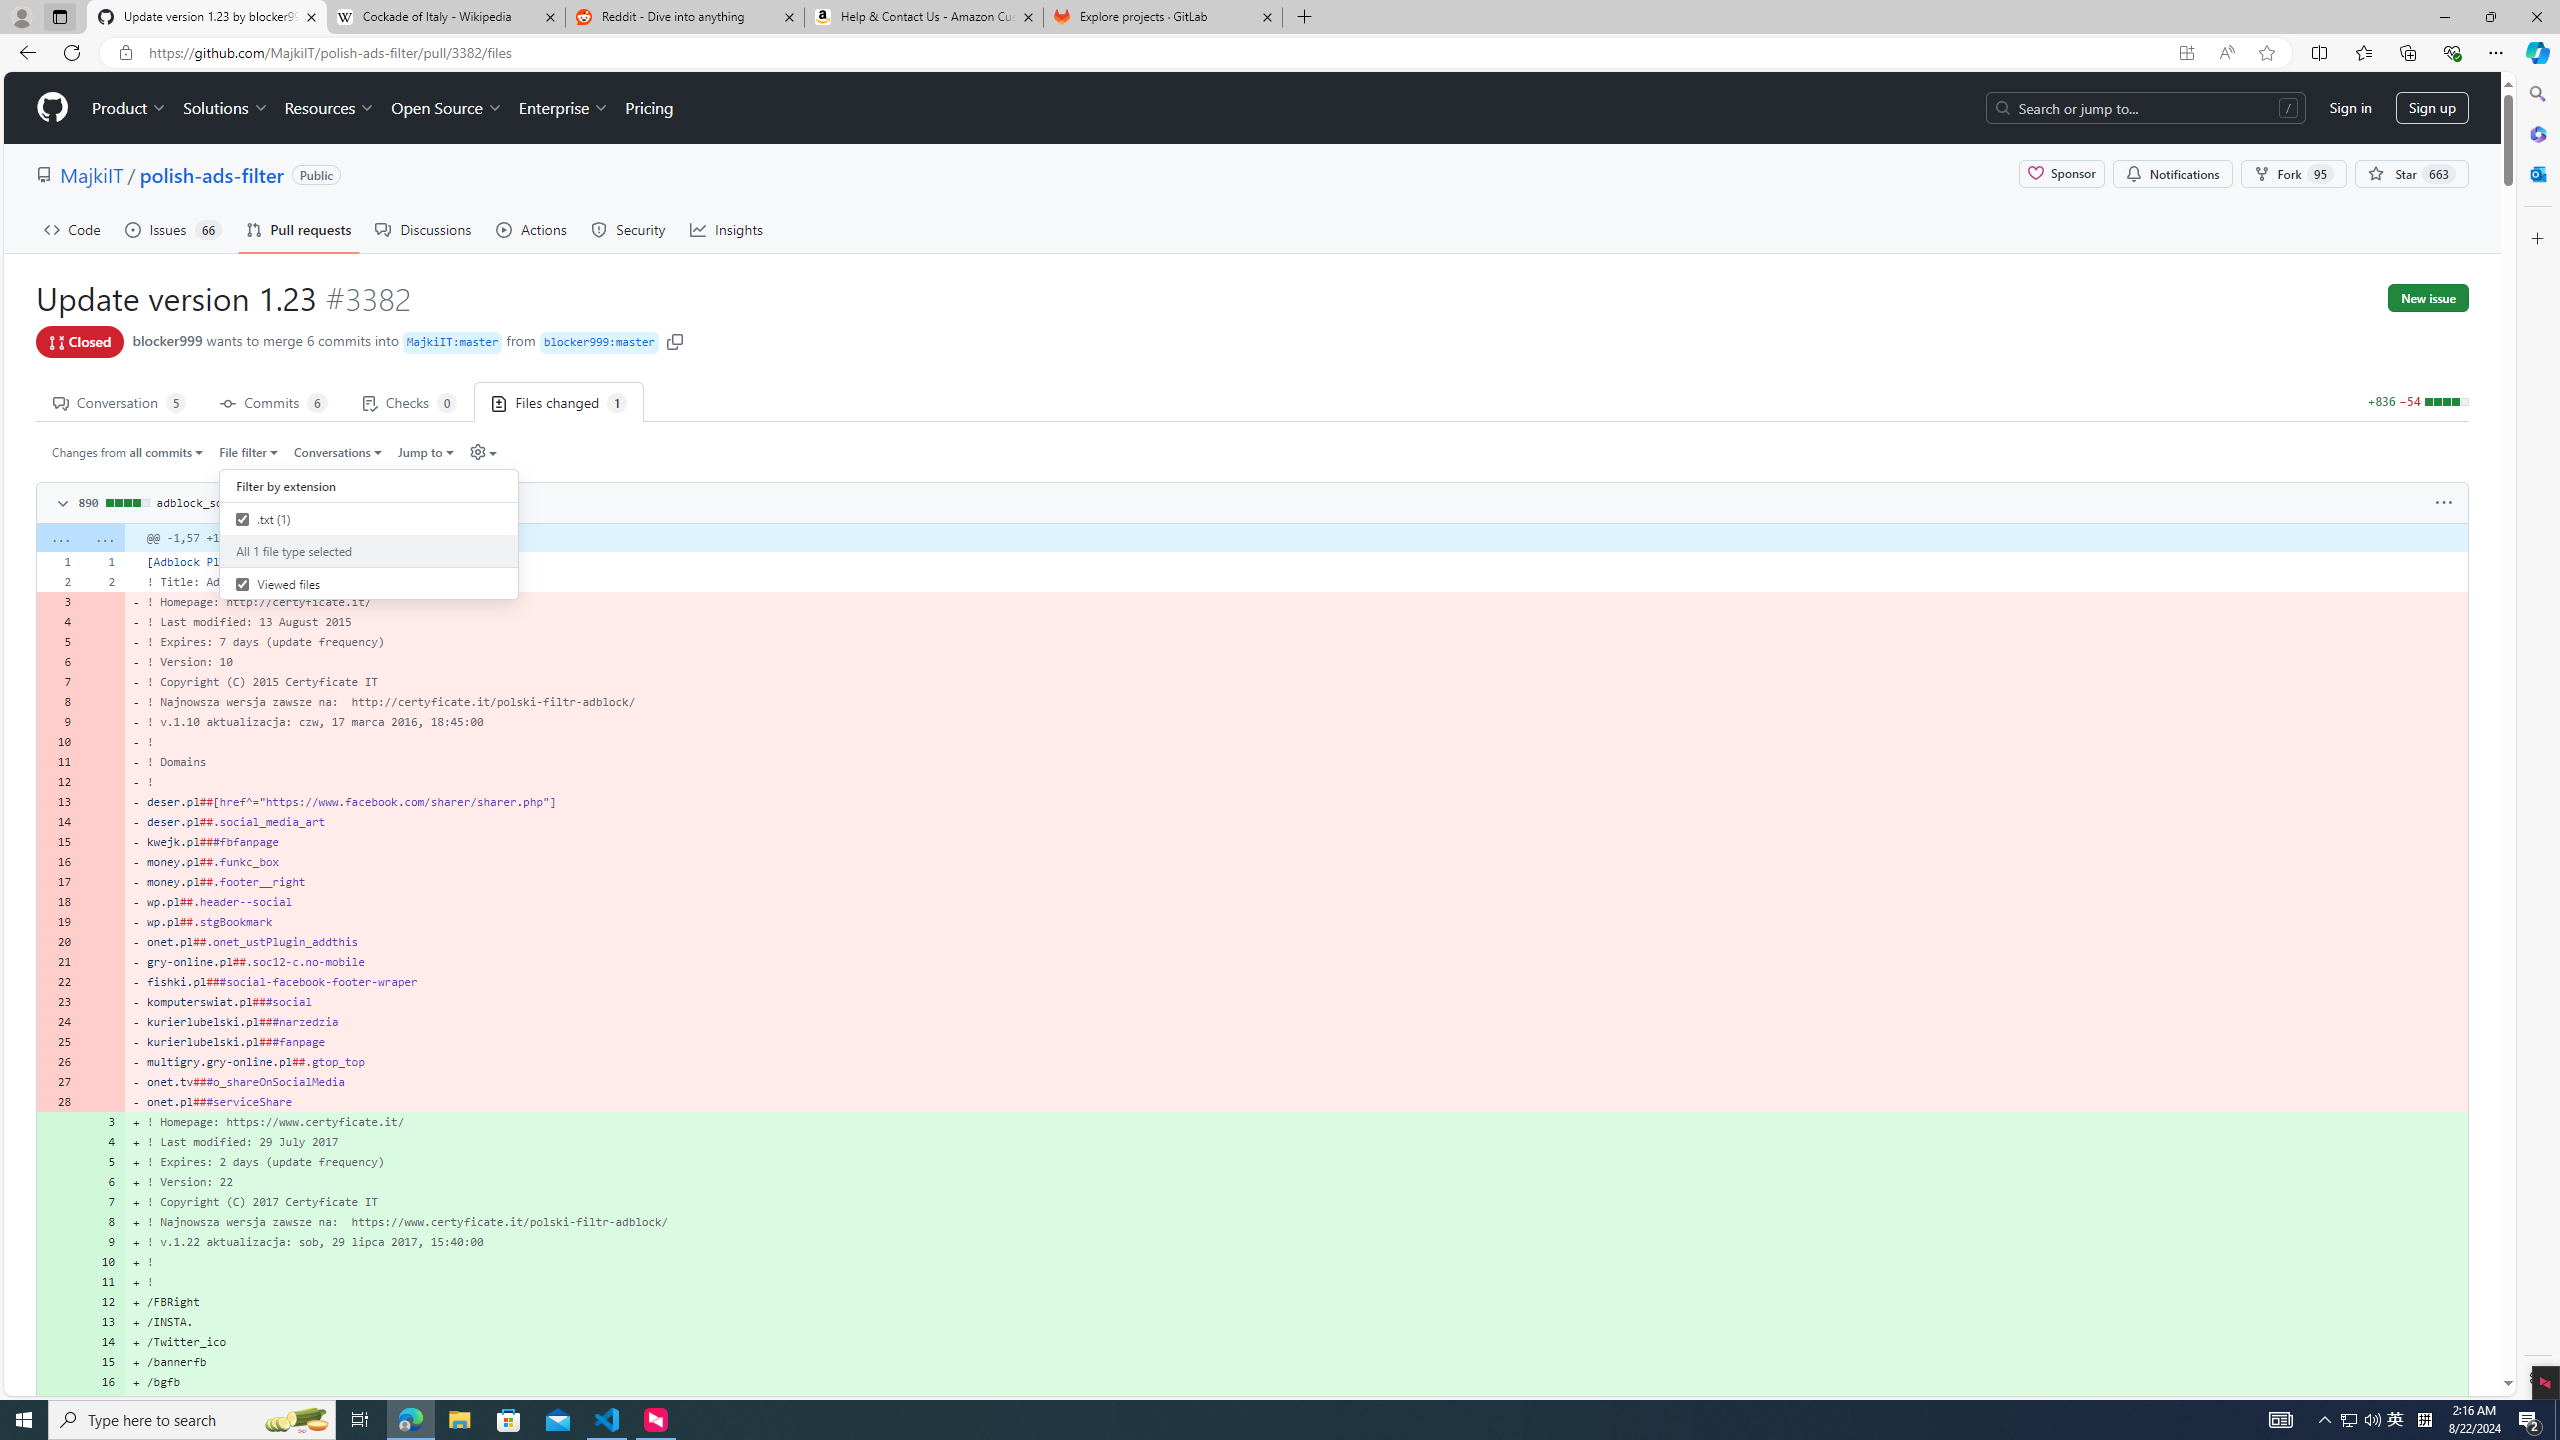 This screenshot has height=1440, width=2560. I want to click on Sign up, so click(2432, 108).